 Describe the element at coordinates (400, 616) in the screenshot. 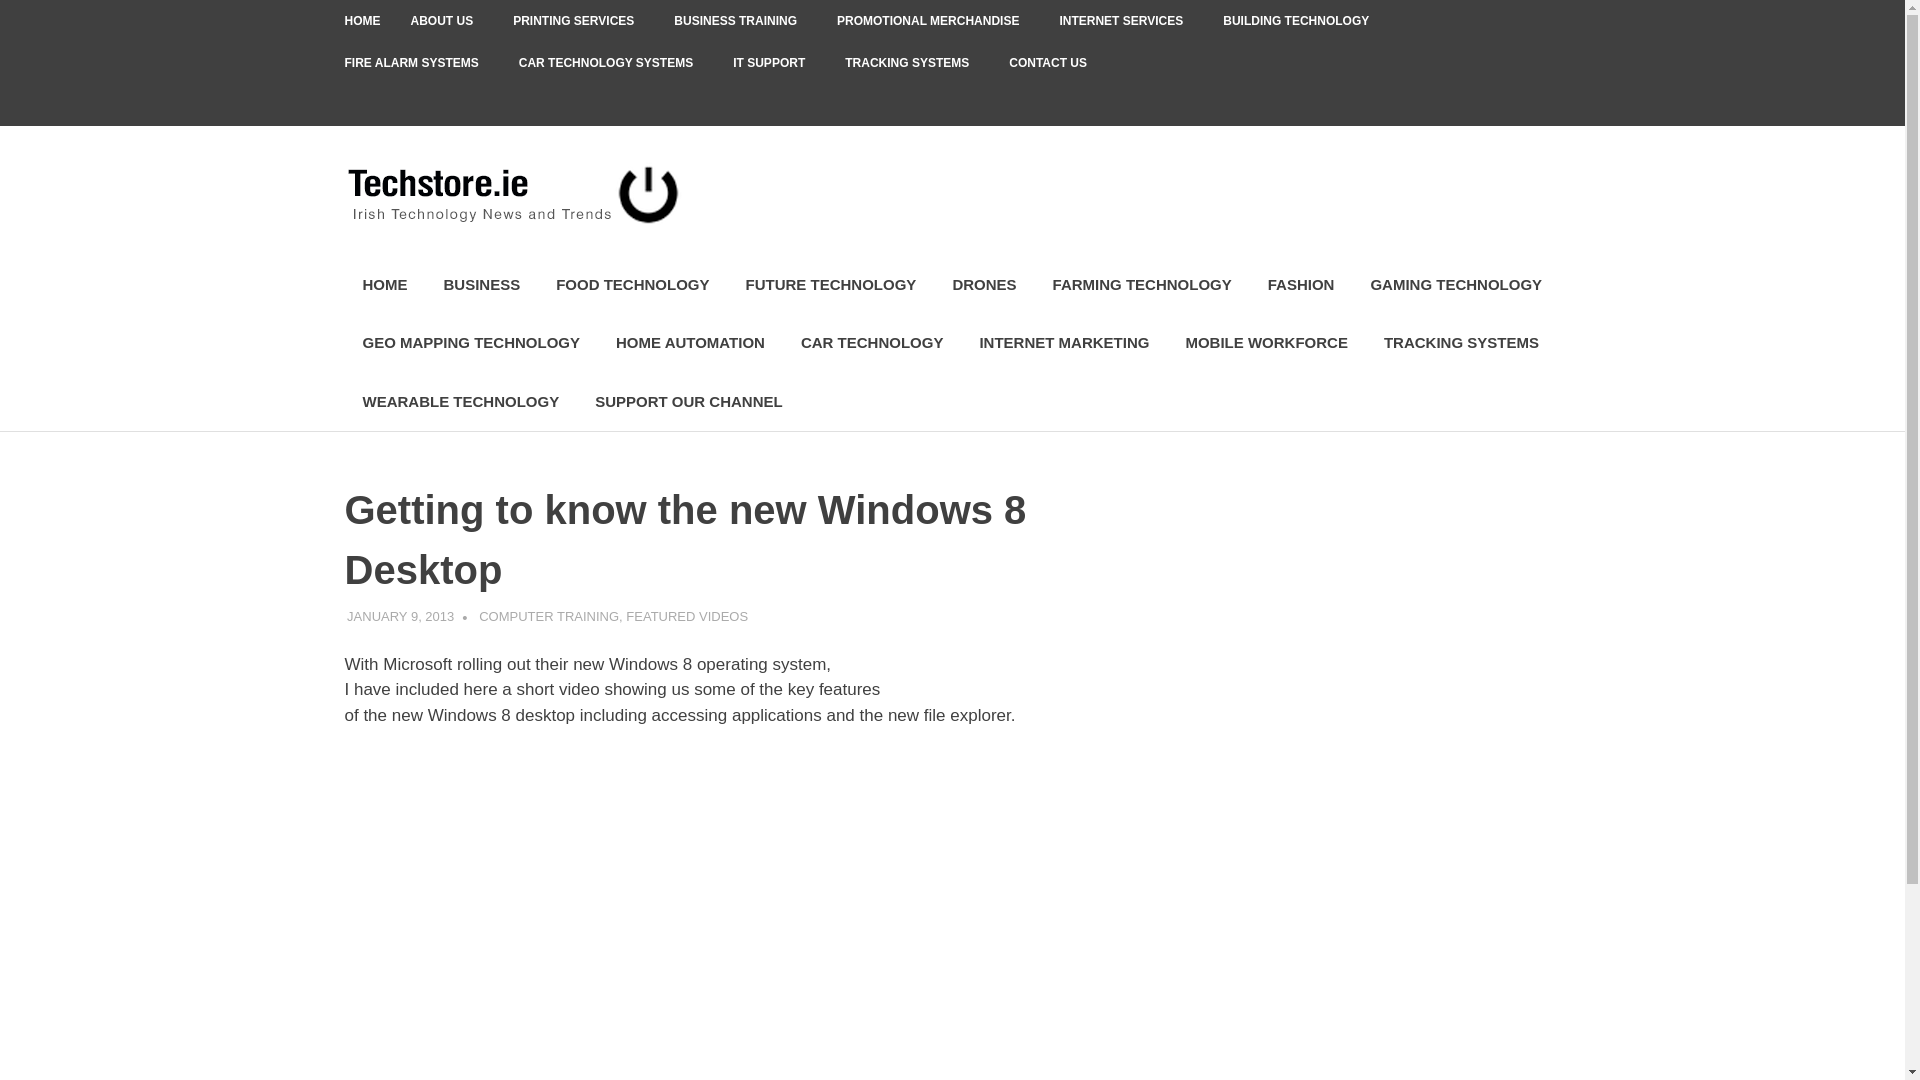

I see `12:41 pm` at that location.